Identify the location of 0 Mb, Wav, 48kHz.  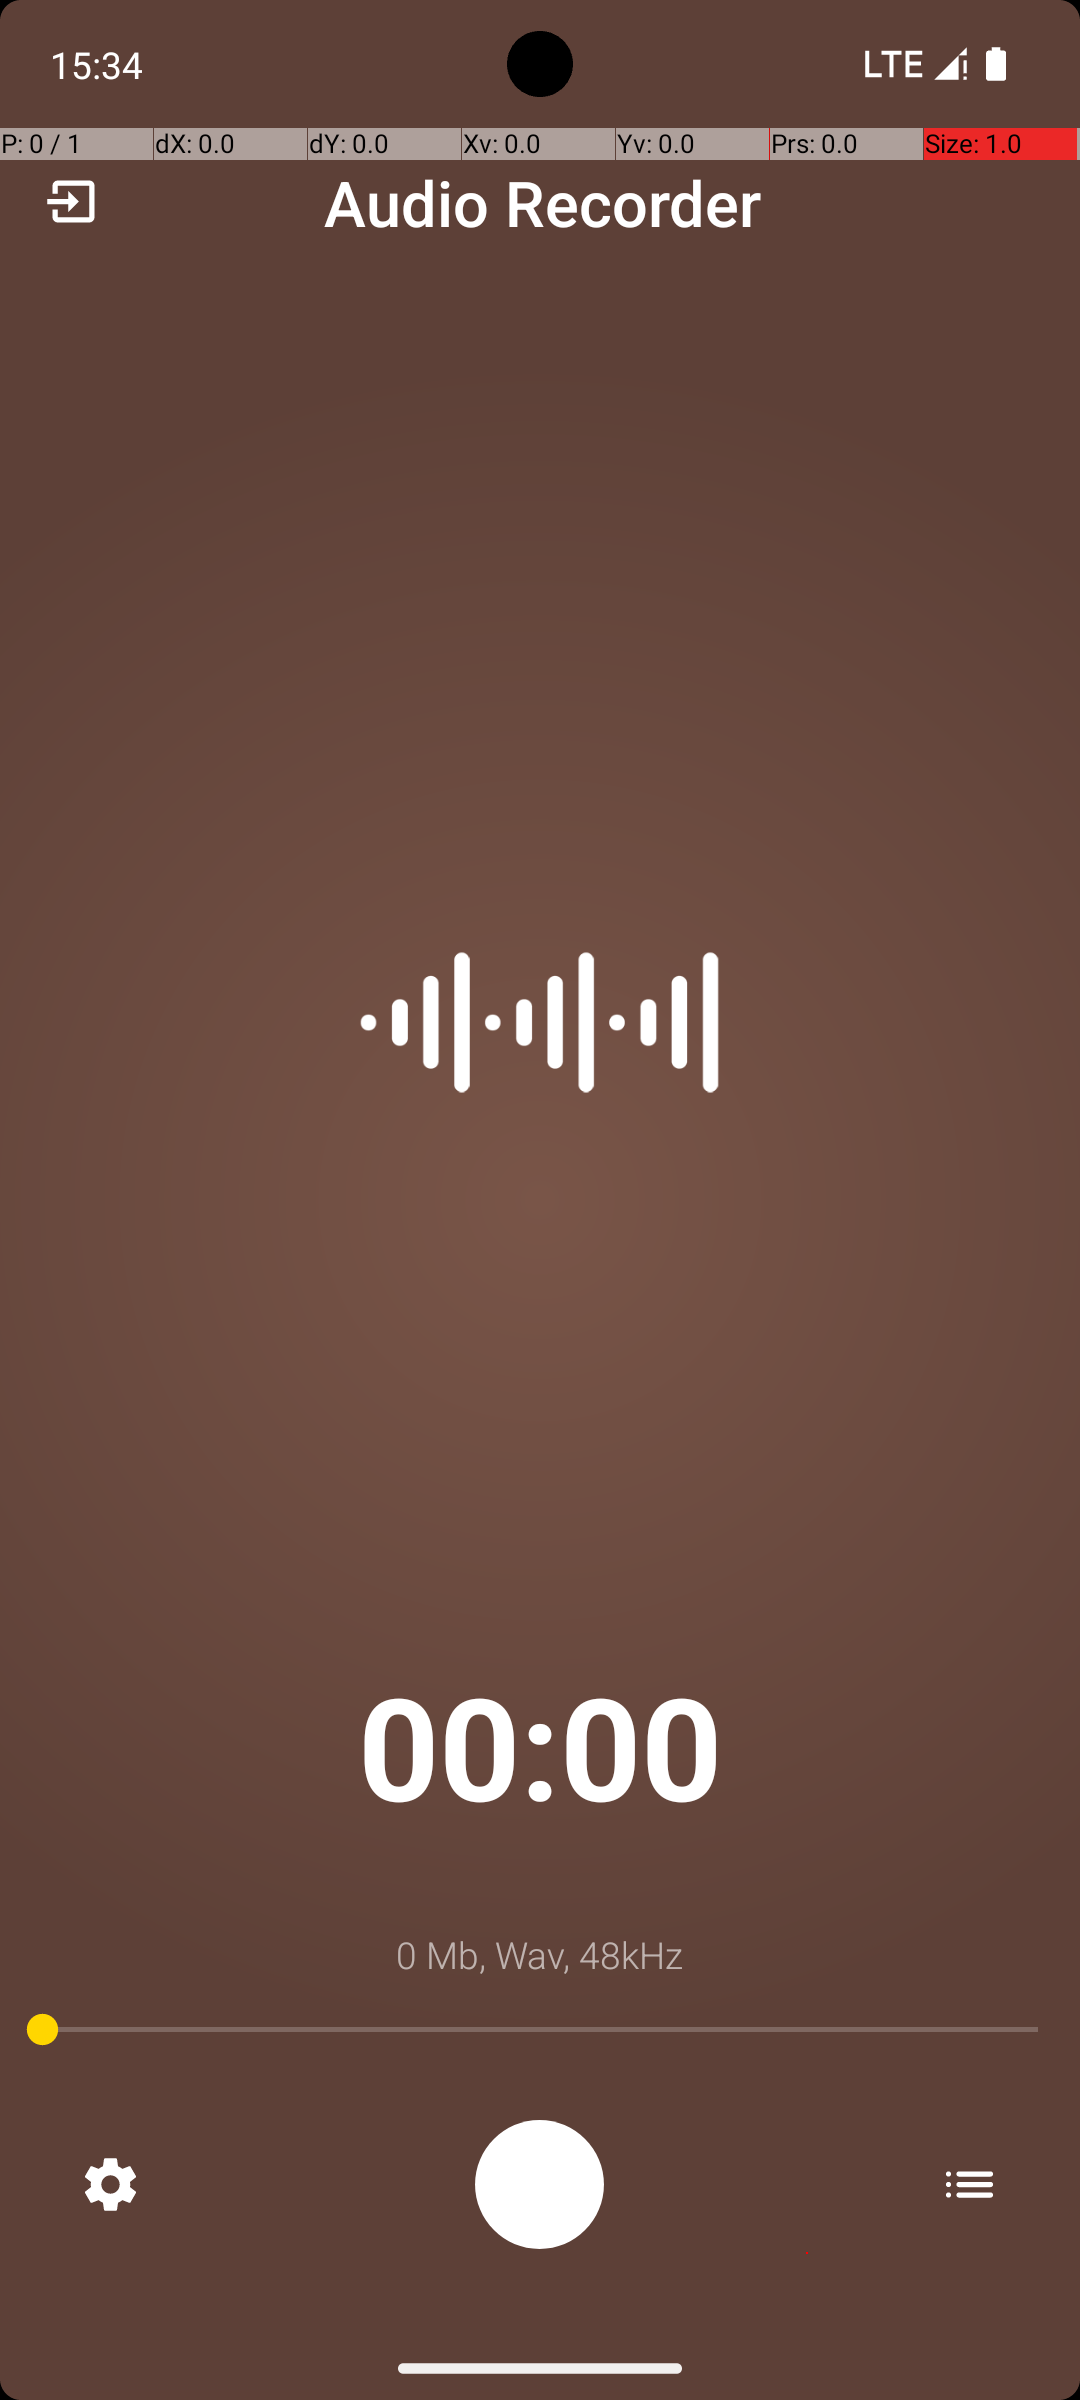
(540, 1954).